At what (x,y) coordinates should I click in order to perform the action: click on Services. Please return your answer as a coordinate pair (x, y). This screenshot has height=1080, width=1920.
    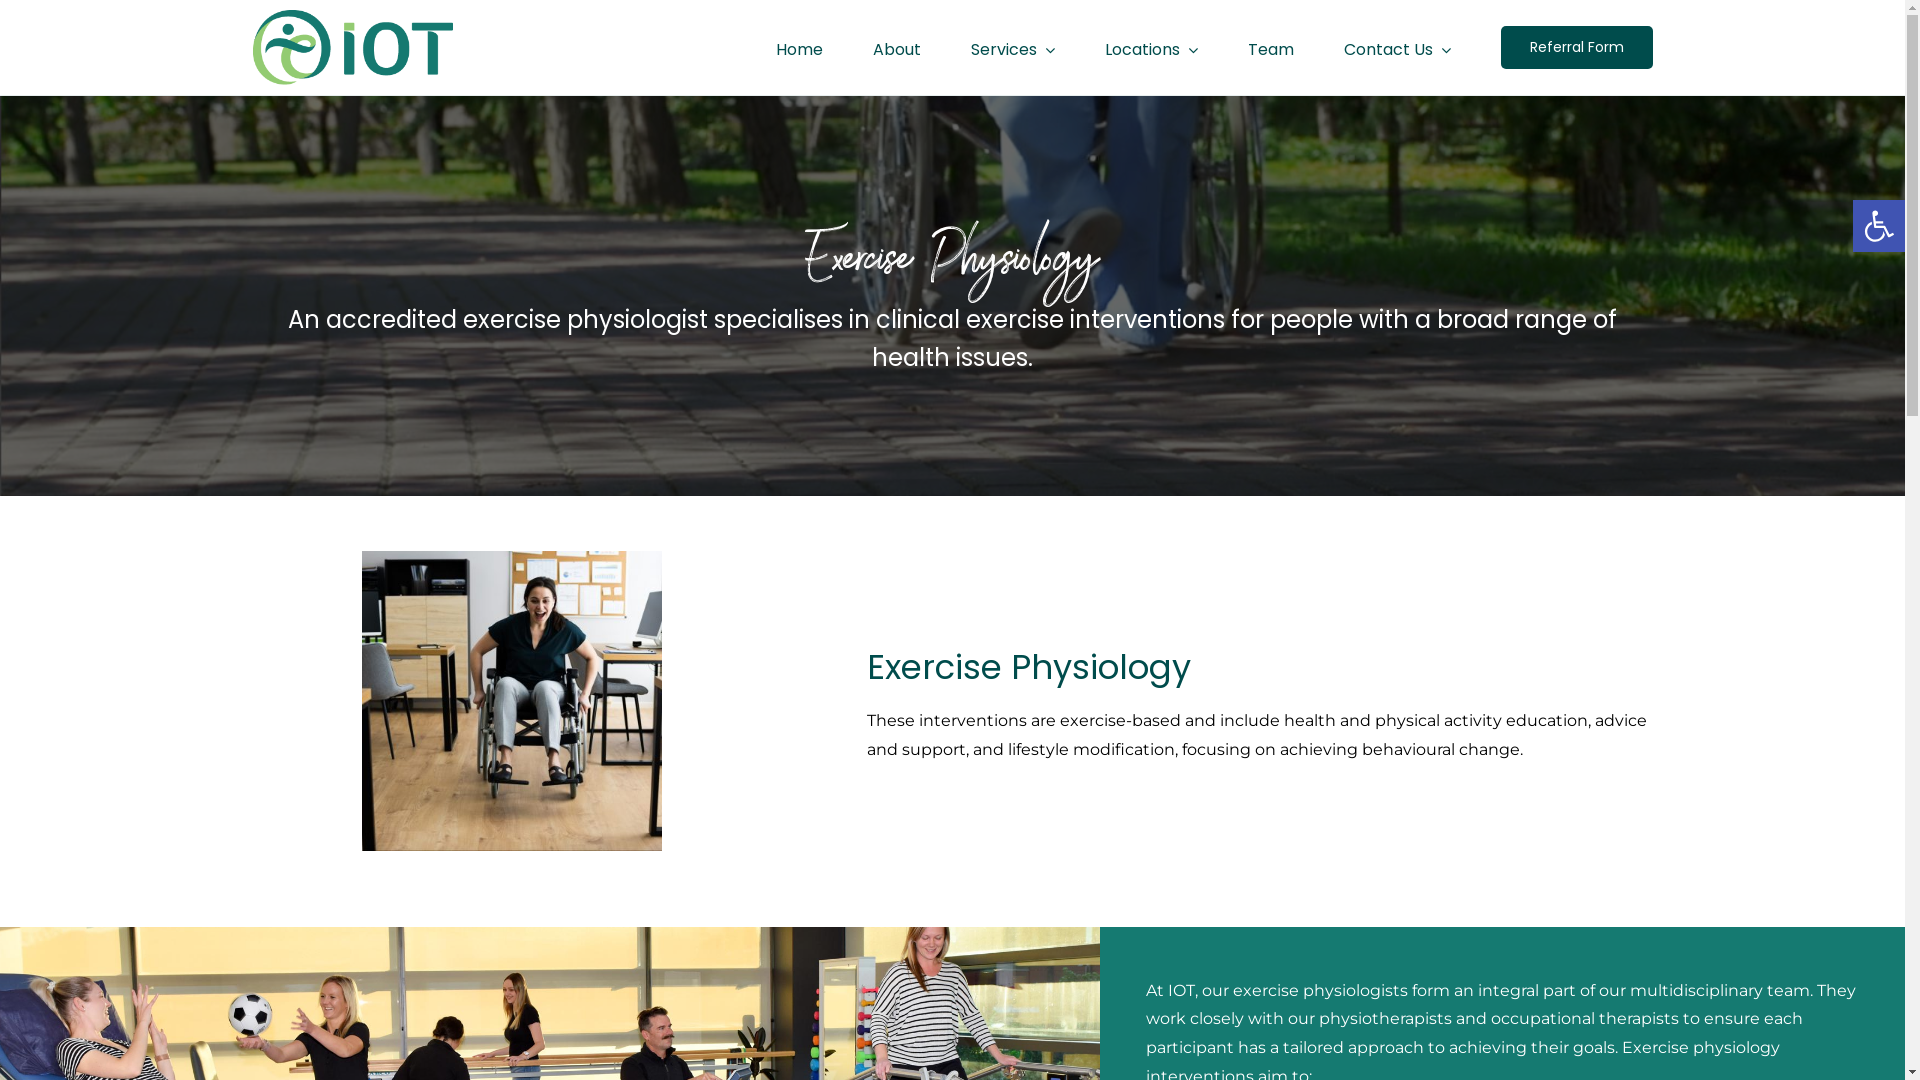
    Looking at the image, I should click on (1012, 48).